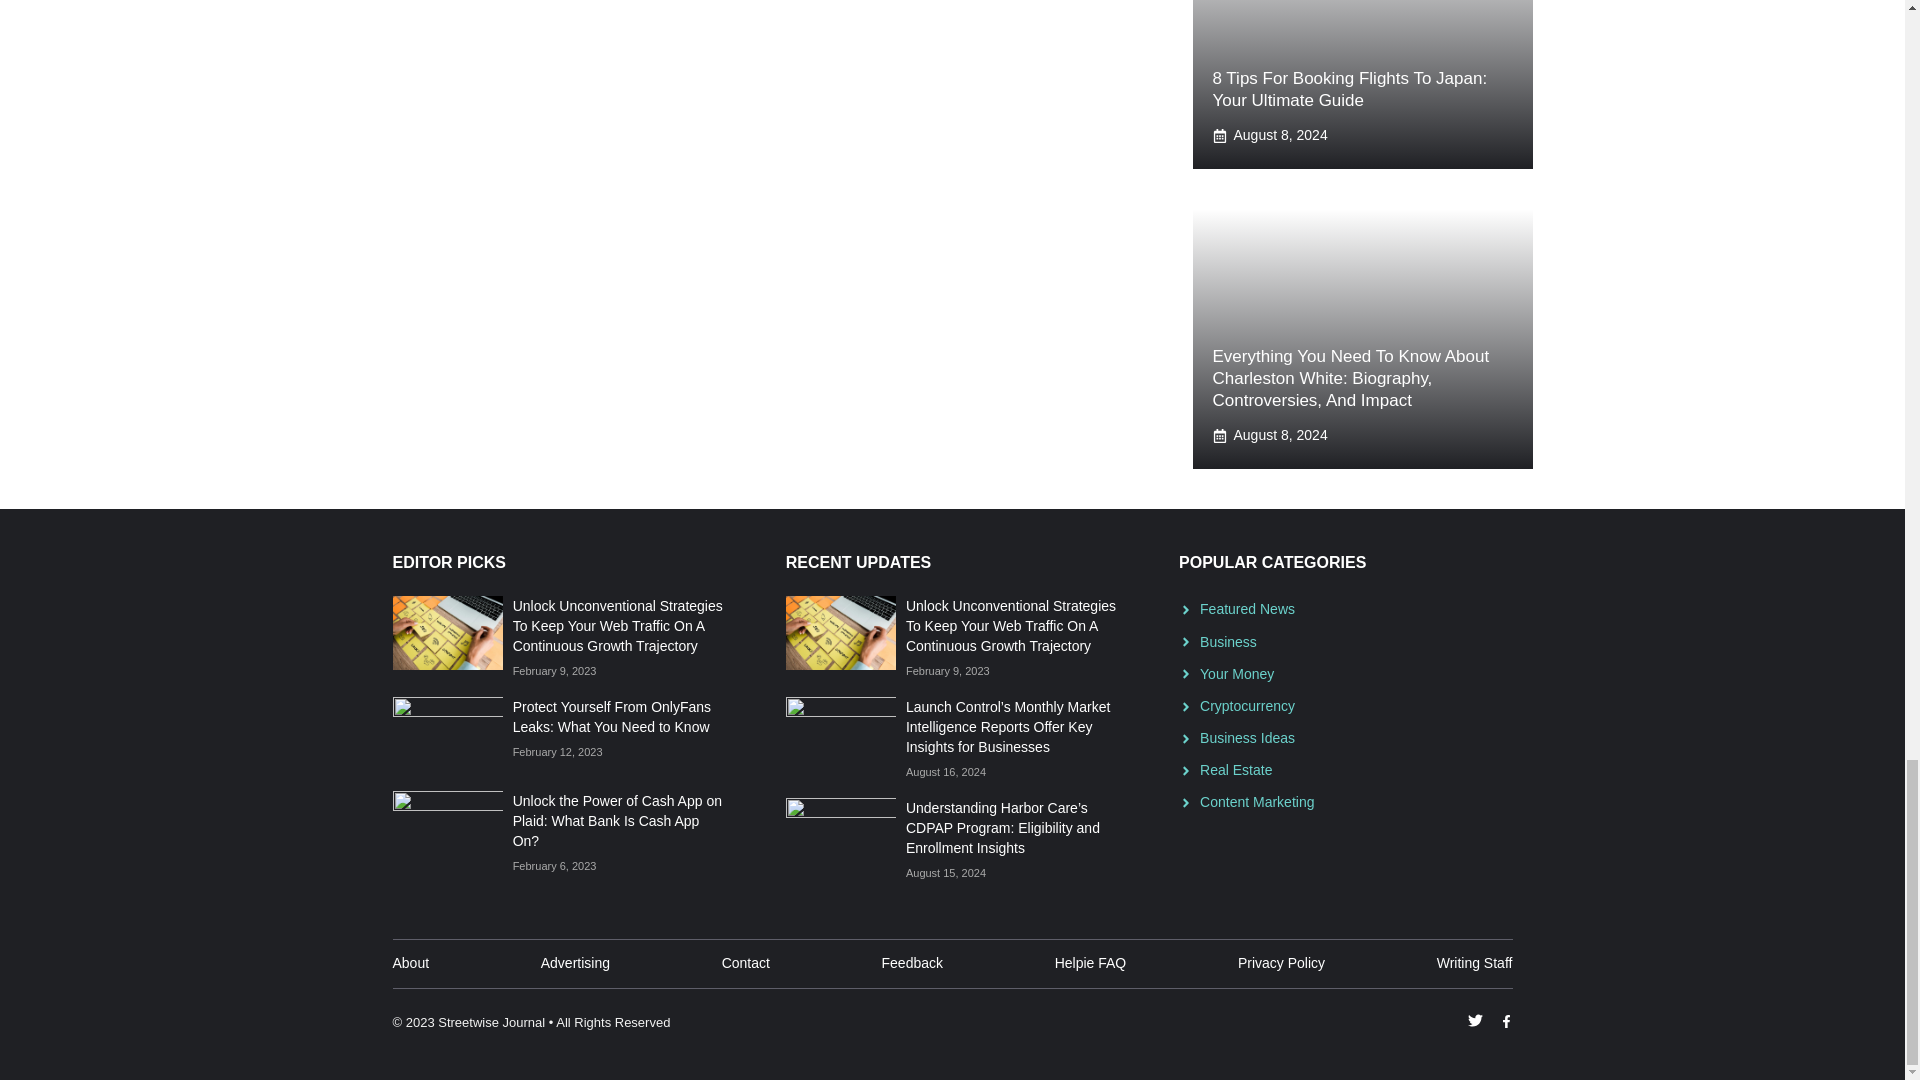 The image size is (1920, 1080). Describe the element at coordinates (611, 716) in the screenshot. I see `Protect Yourself From OnlyFans Leaks: What You Need to Know` at that location.